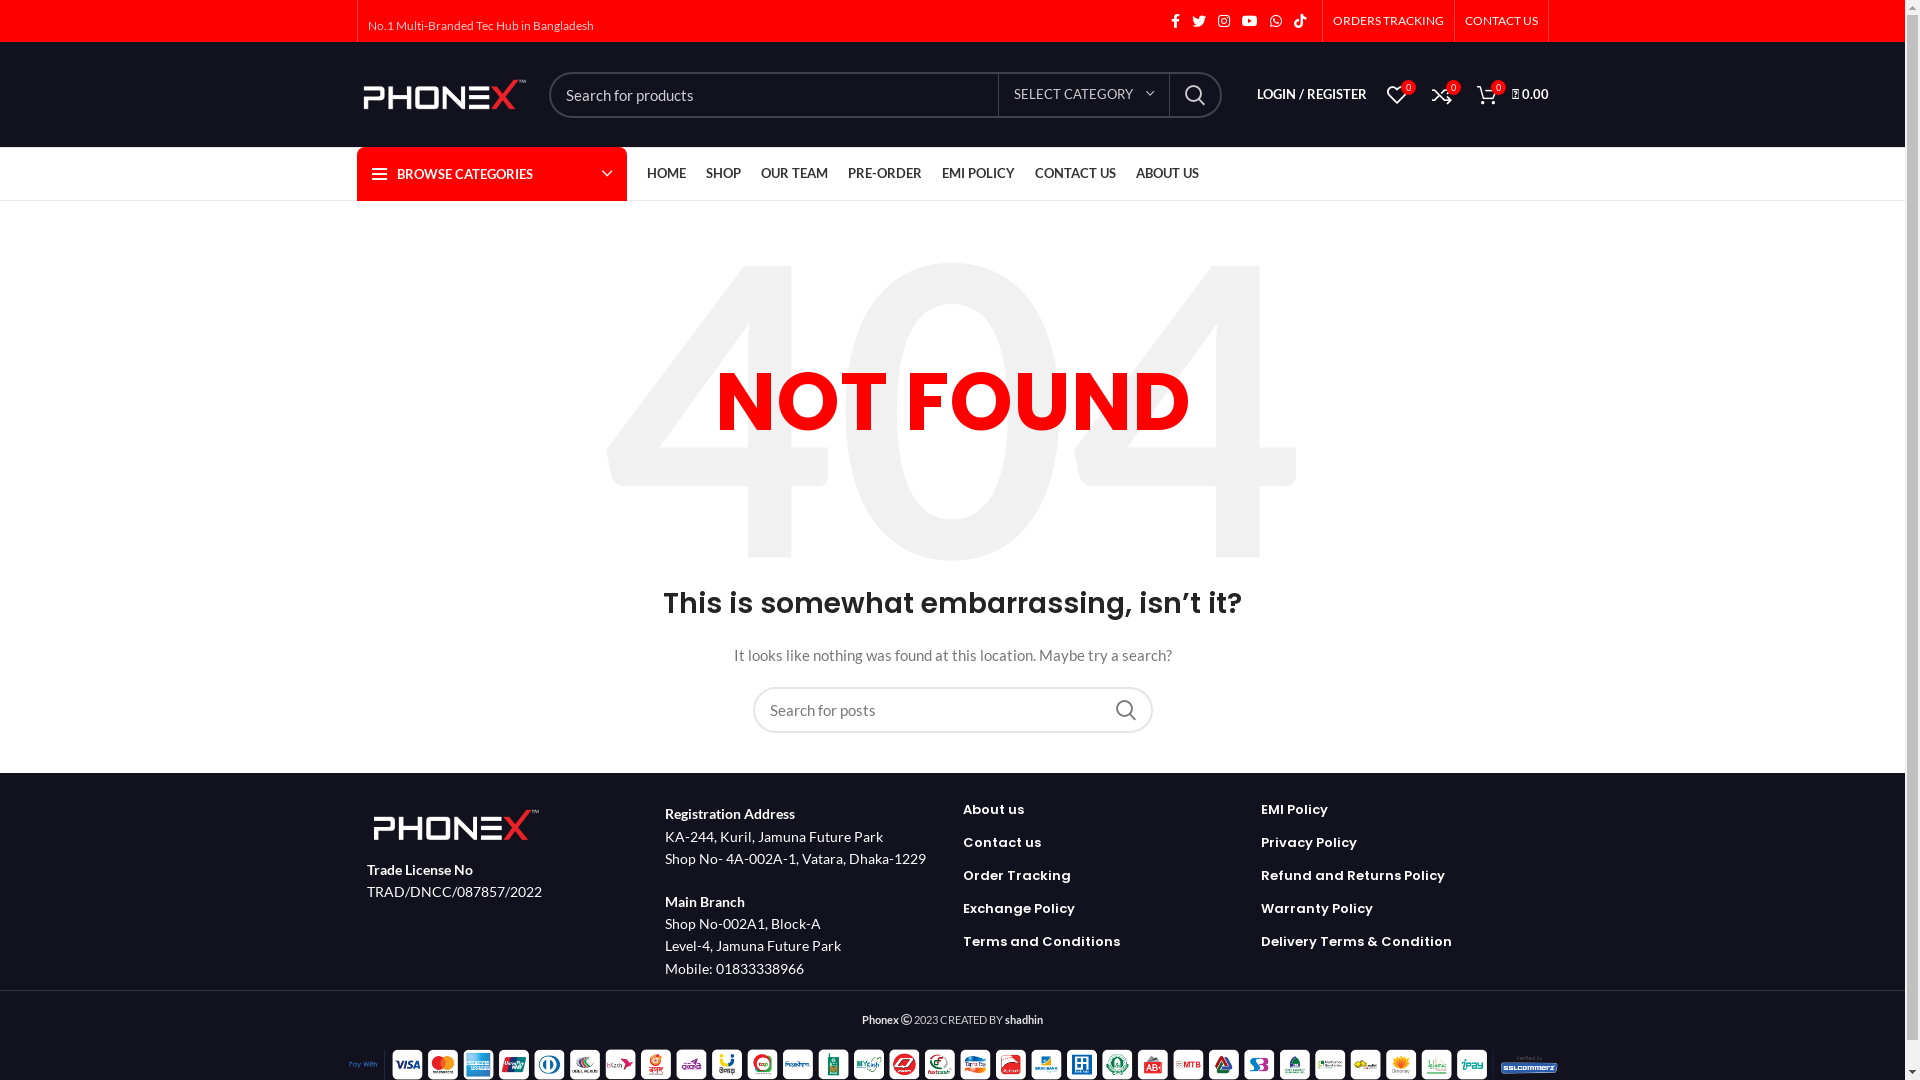 The height and width of the screenshot is (1080, 1920). I want to click on Warranty Policy, so click(1316, 908).